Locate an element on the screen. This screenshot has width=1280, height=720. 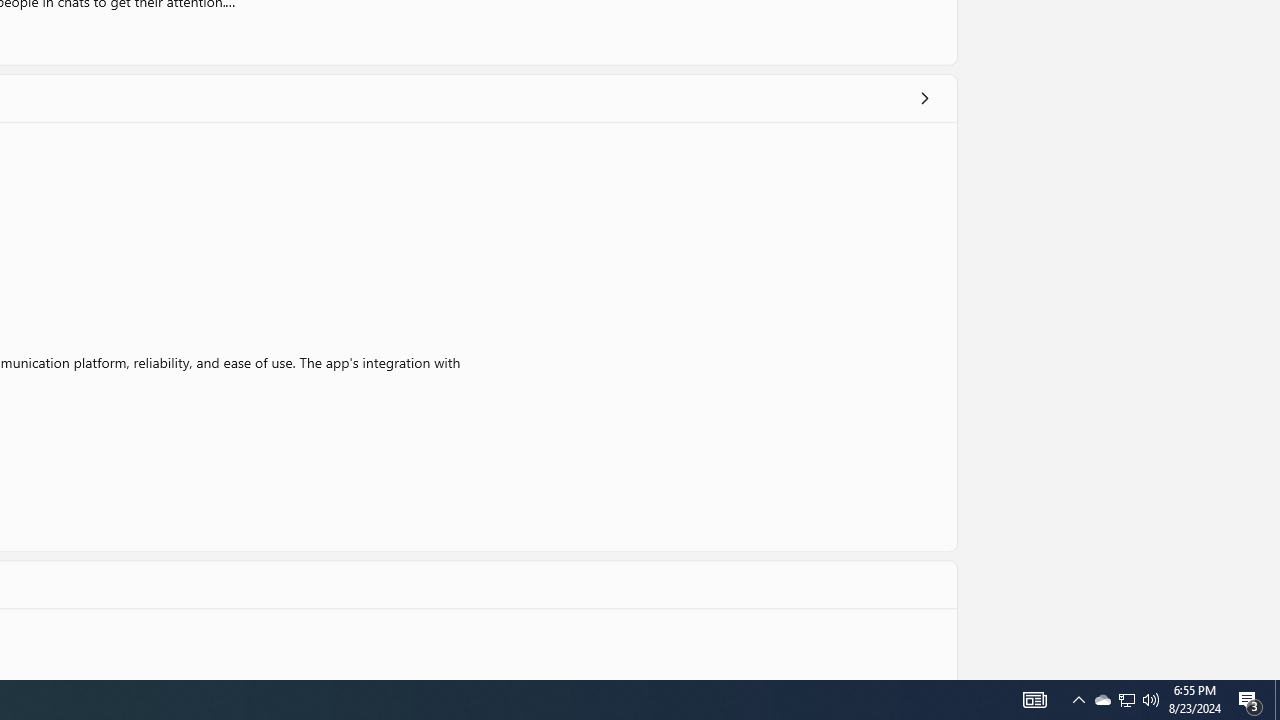
Show all ratings and reviews is located at coordinates (924, 98).